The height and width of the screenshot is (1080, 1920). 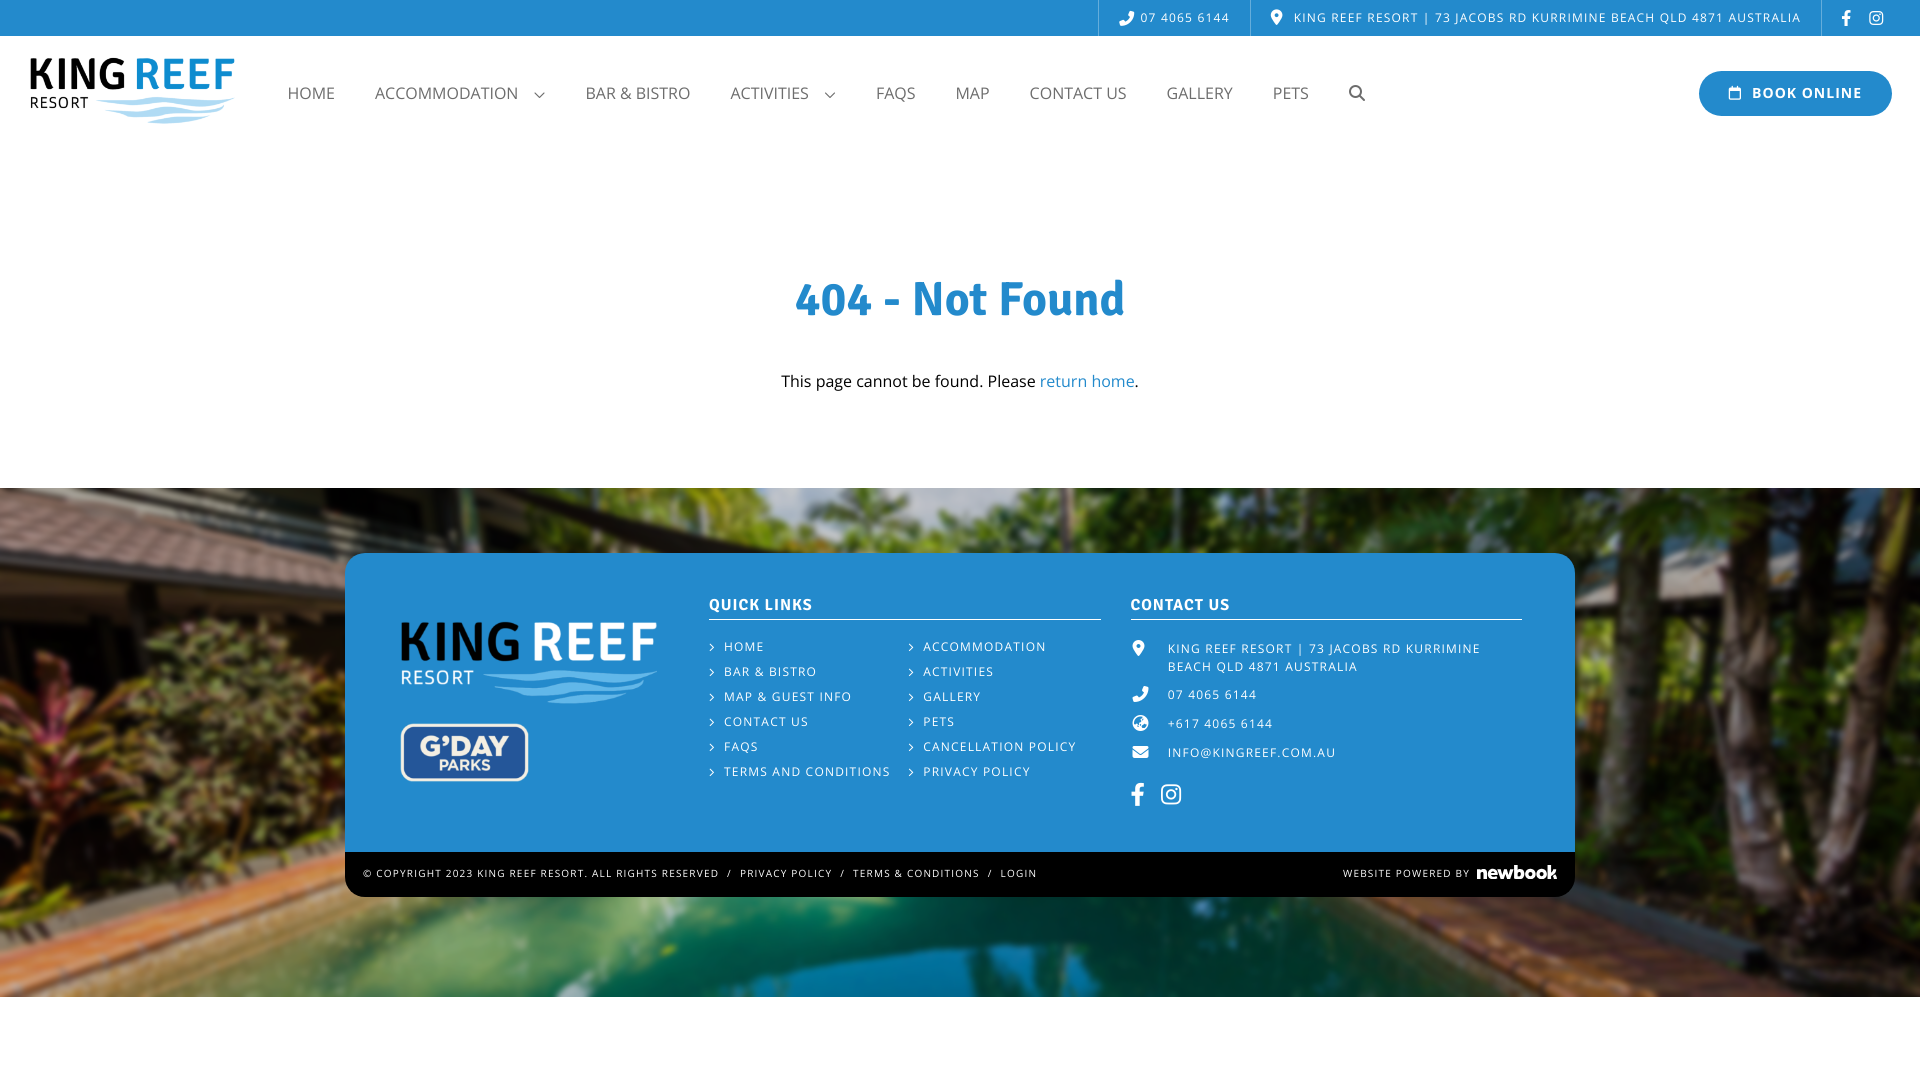 What do you see at coordinates (734, 747) in the screenshot?
I see `FAQS` at bounding box center [734, 747].